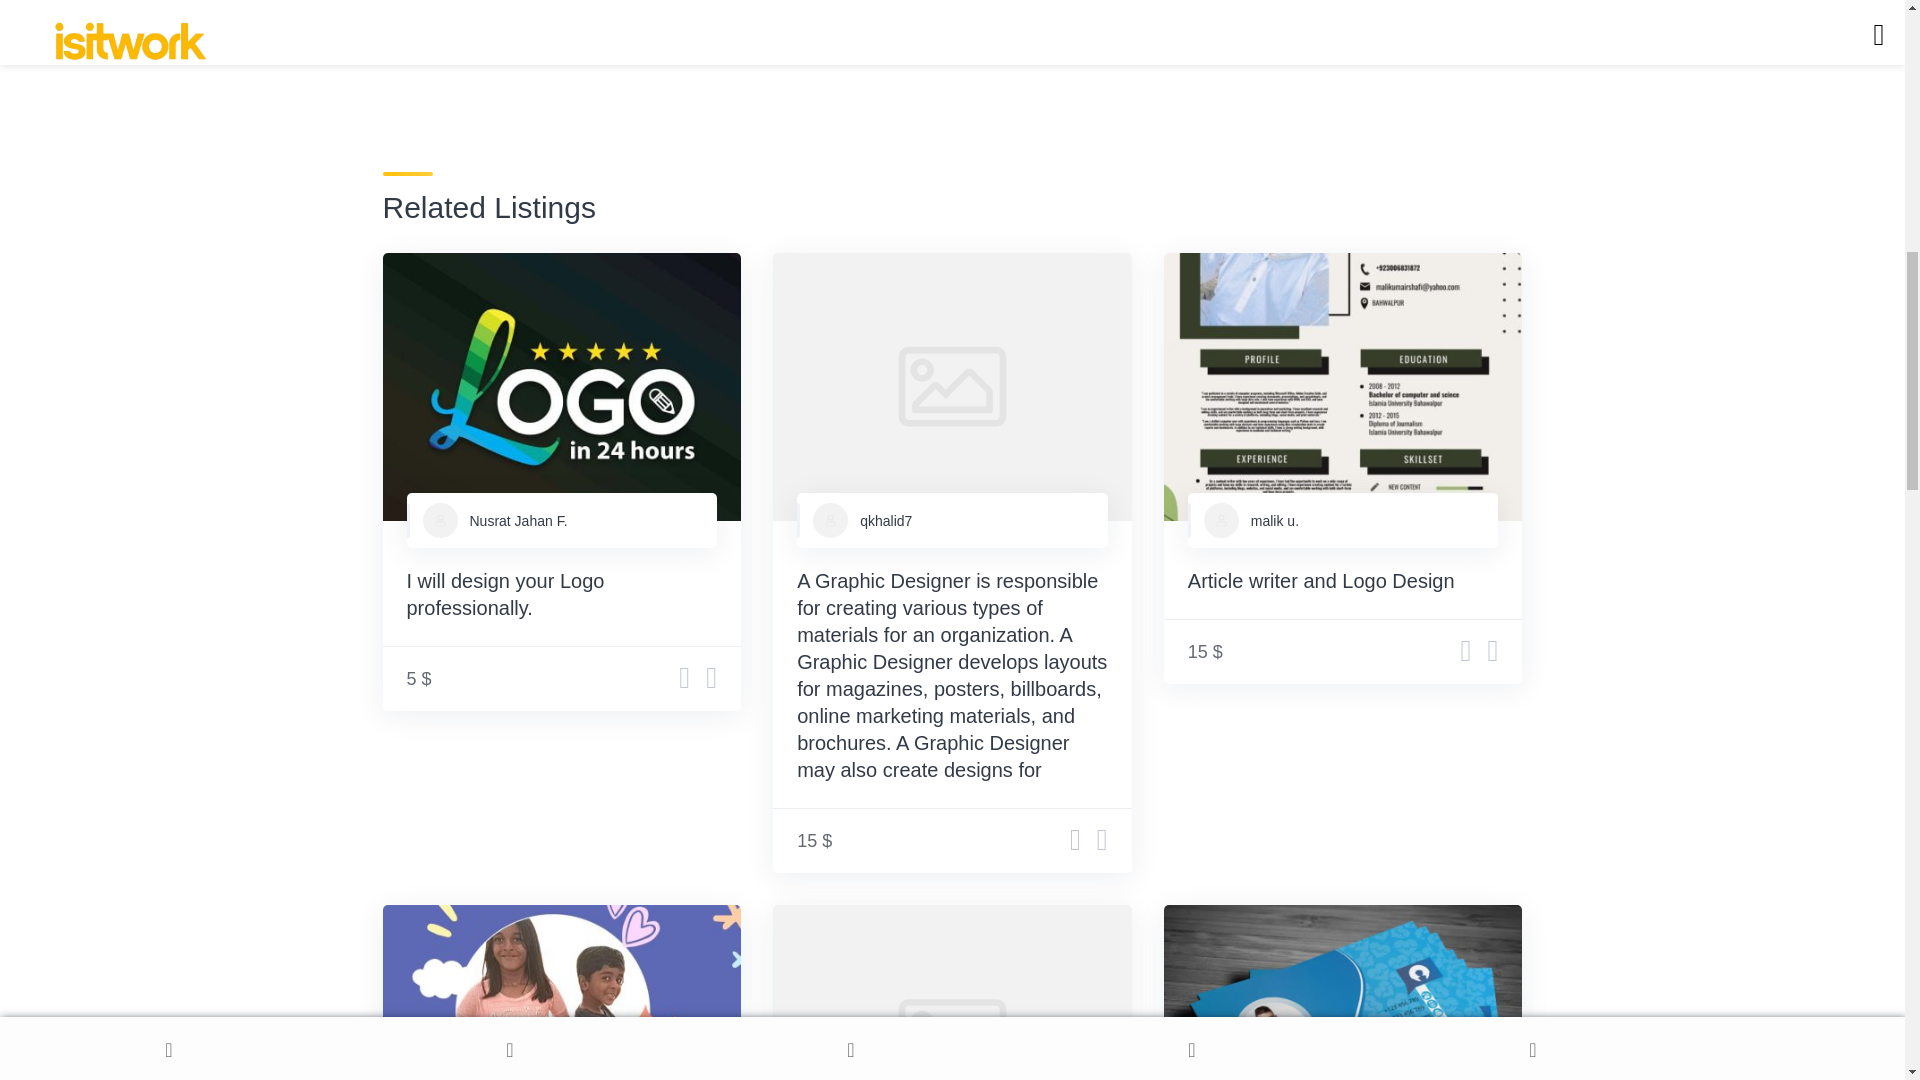  Describe the element at coordinates (504, 594) in the screenshot. I see `I will design your Logo professionally.` at that location.